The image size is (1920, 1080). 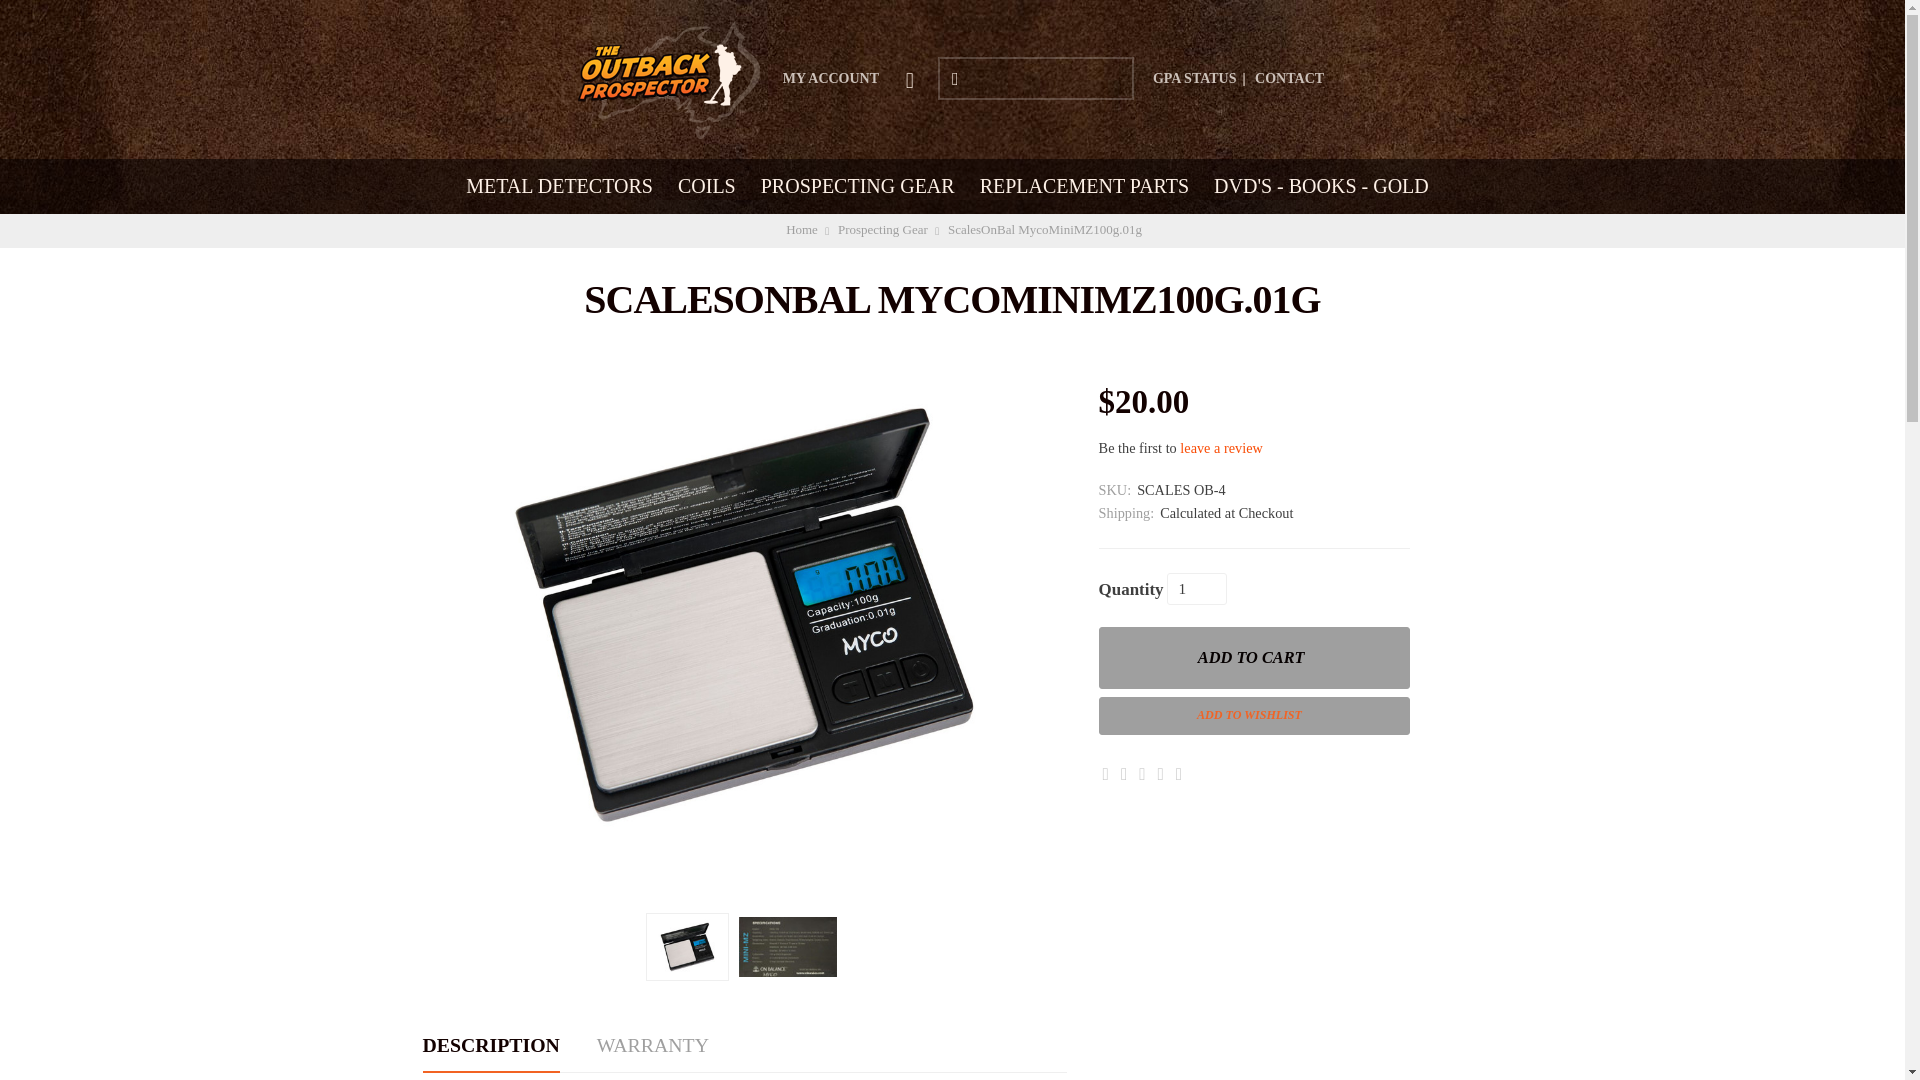 I want to click on View cart, so click(x=912, y=78).